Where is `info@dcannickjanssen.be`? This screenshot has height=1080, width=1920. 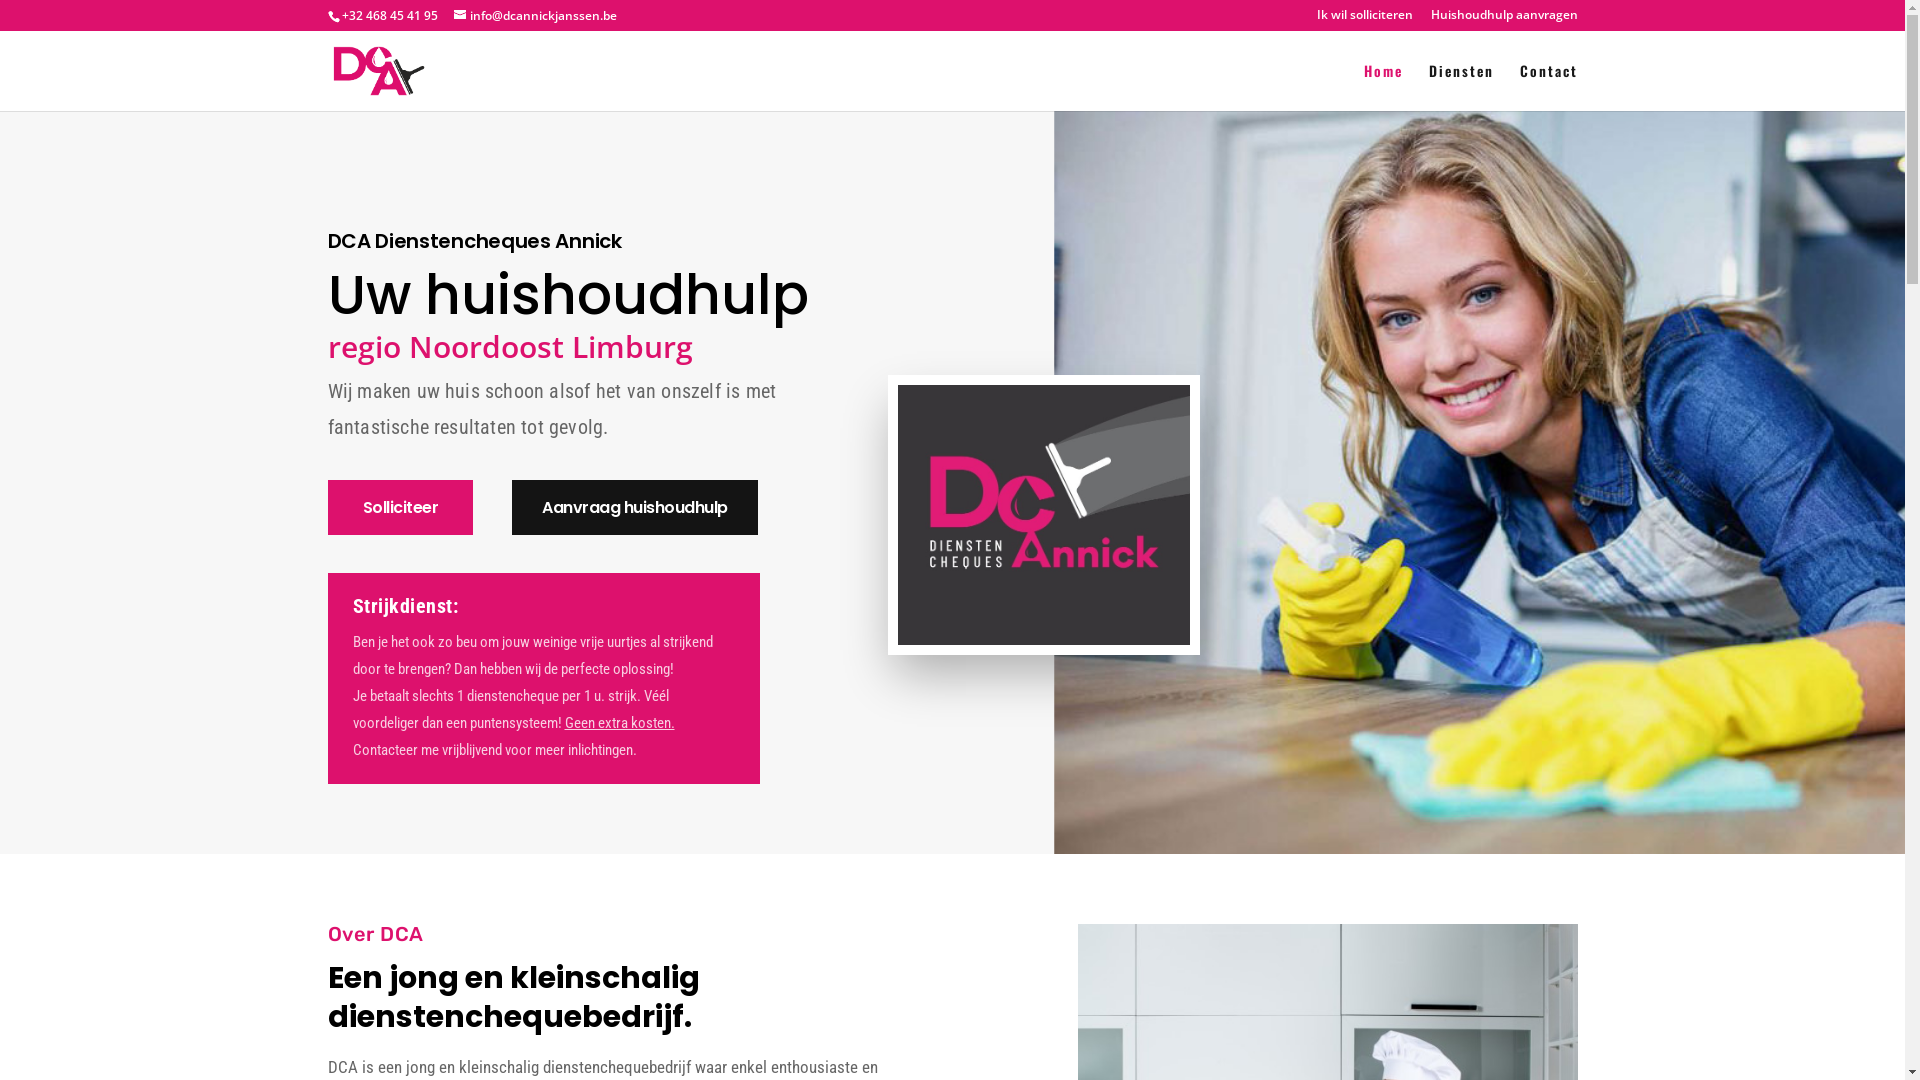
info@dcannickjanssen.be is located at coordinates (536, 16).